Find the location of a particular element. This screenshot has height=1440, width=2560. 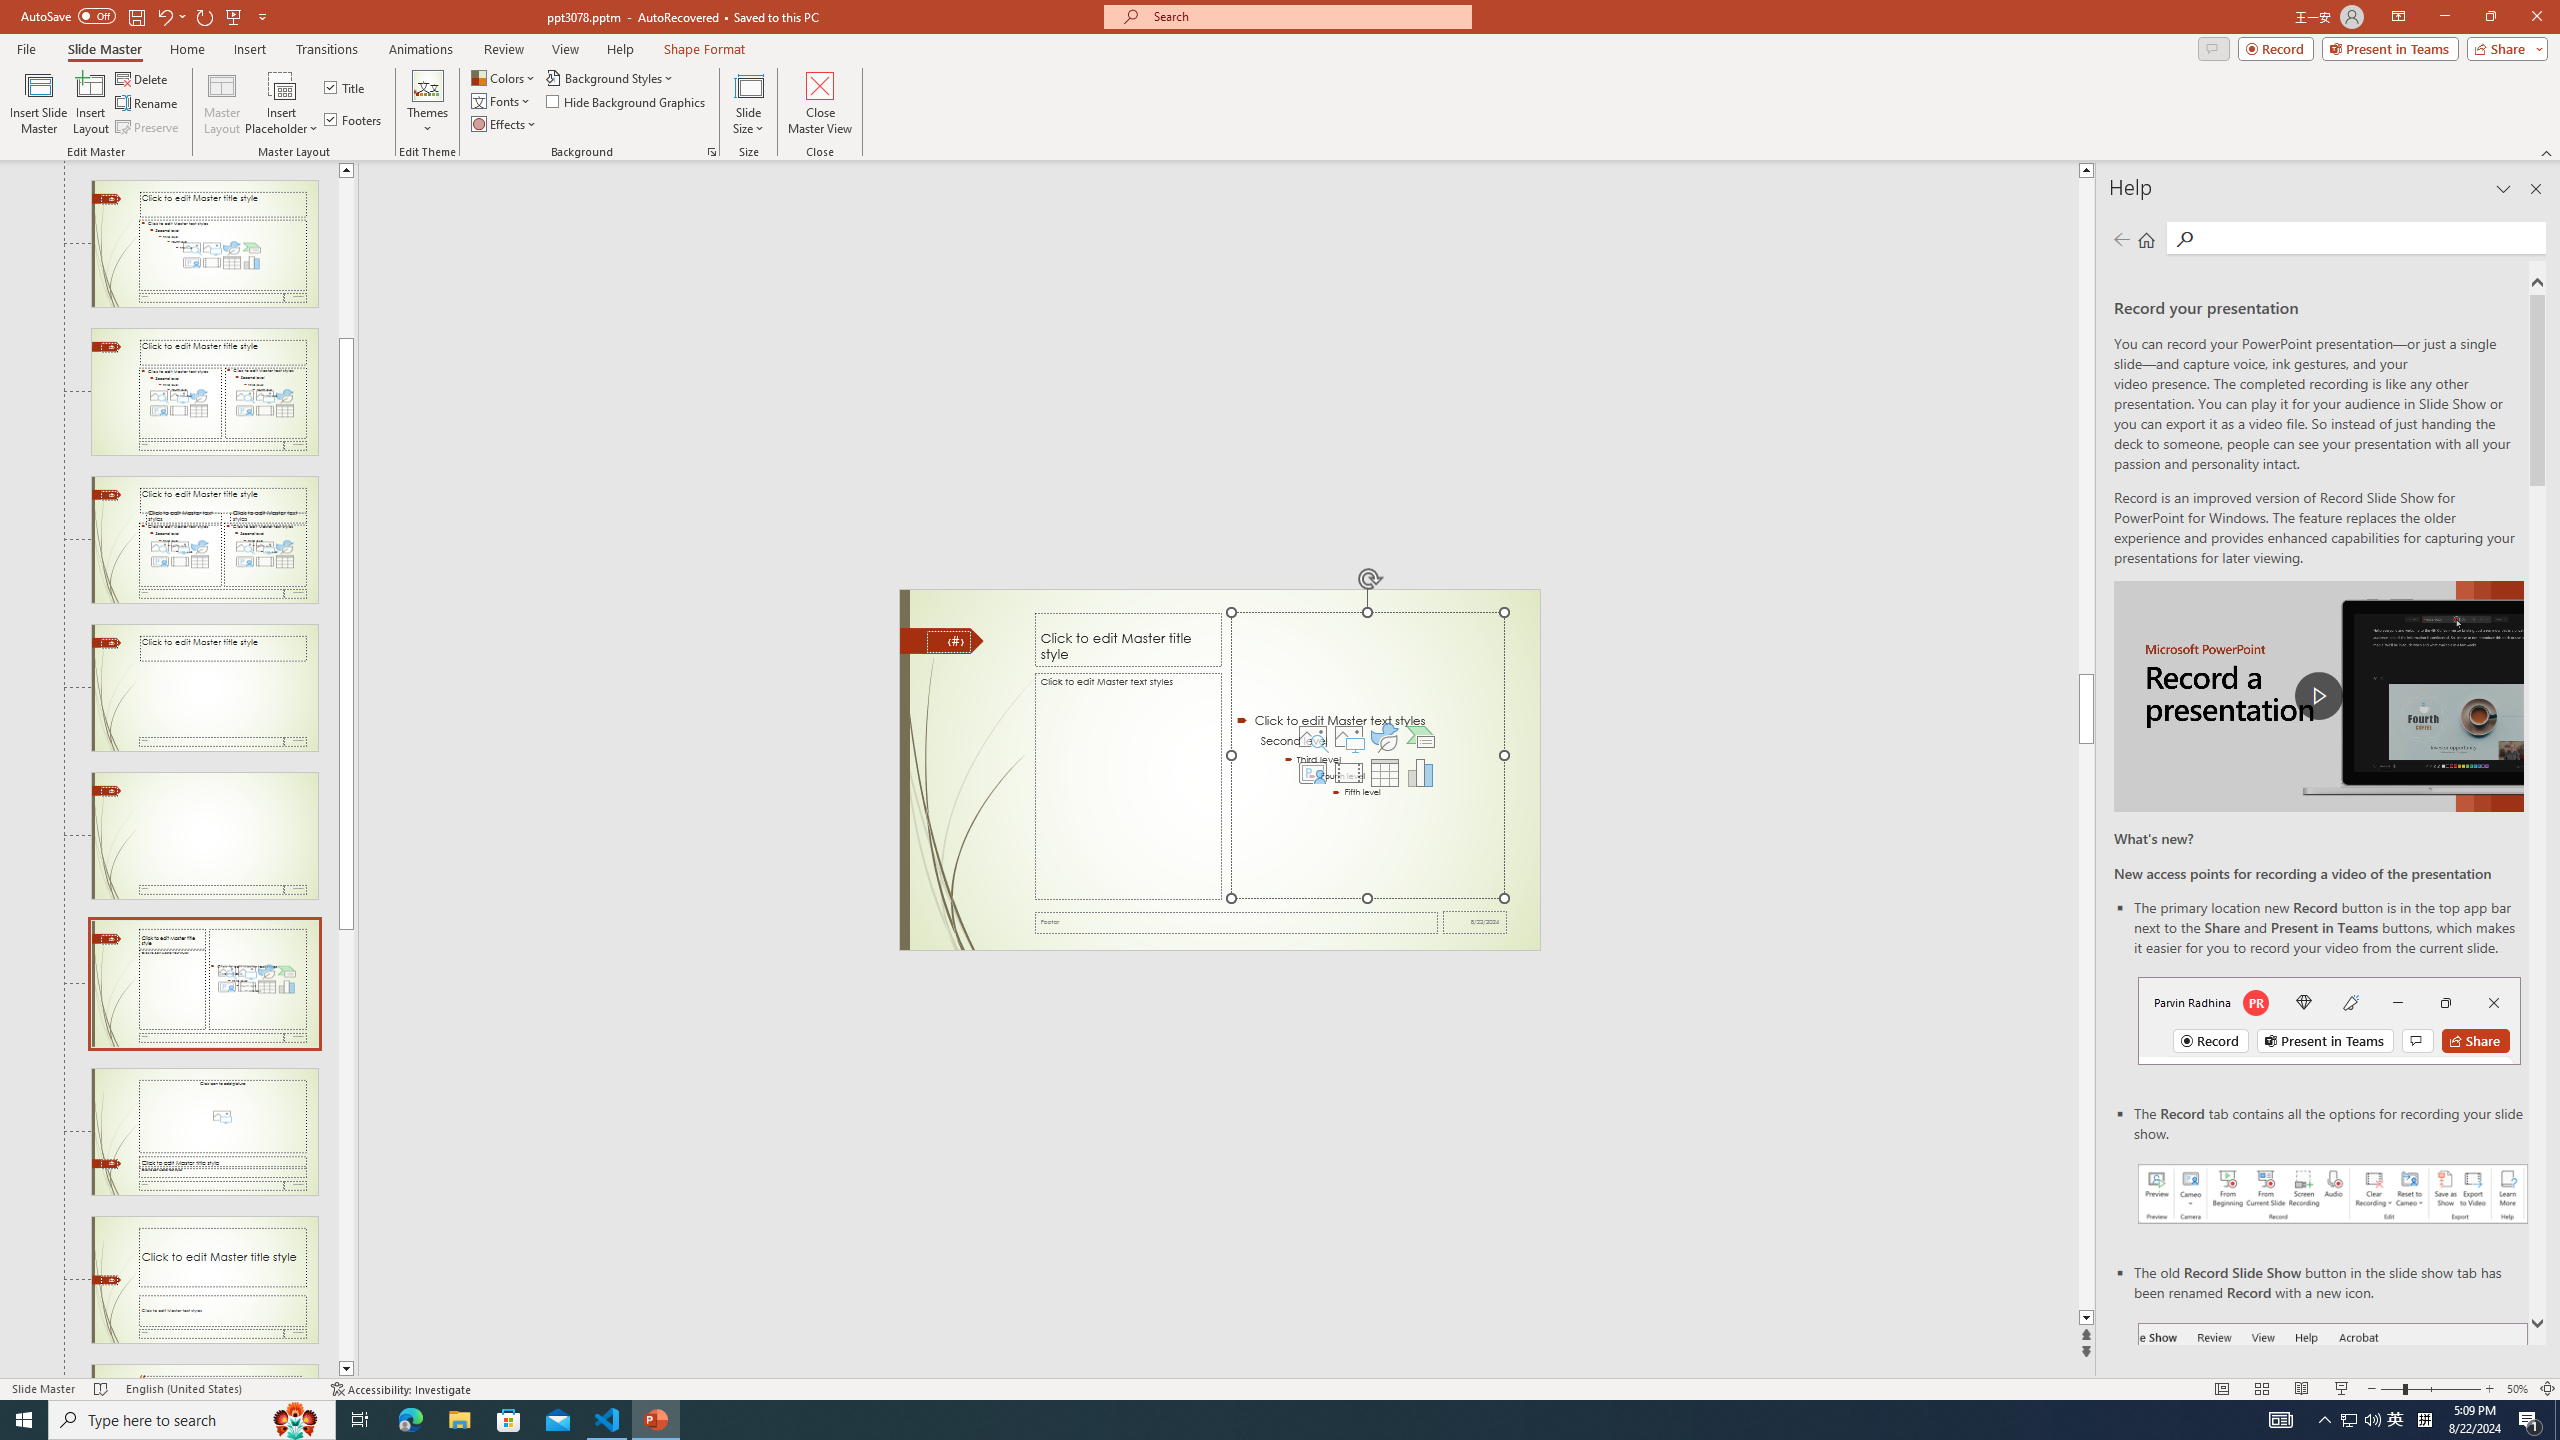

Slide Picture with Caption Layout: used by no slides is located at coordinates (204, 1132).